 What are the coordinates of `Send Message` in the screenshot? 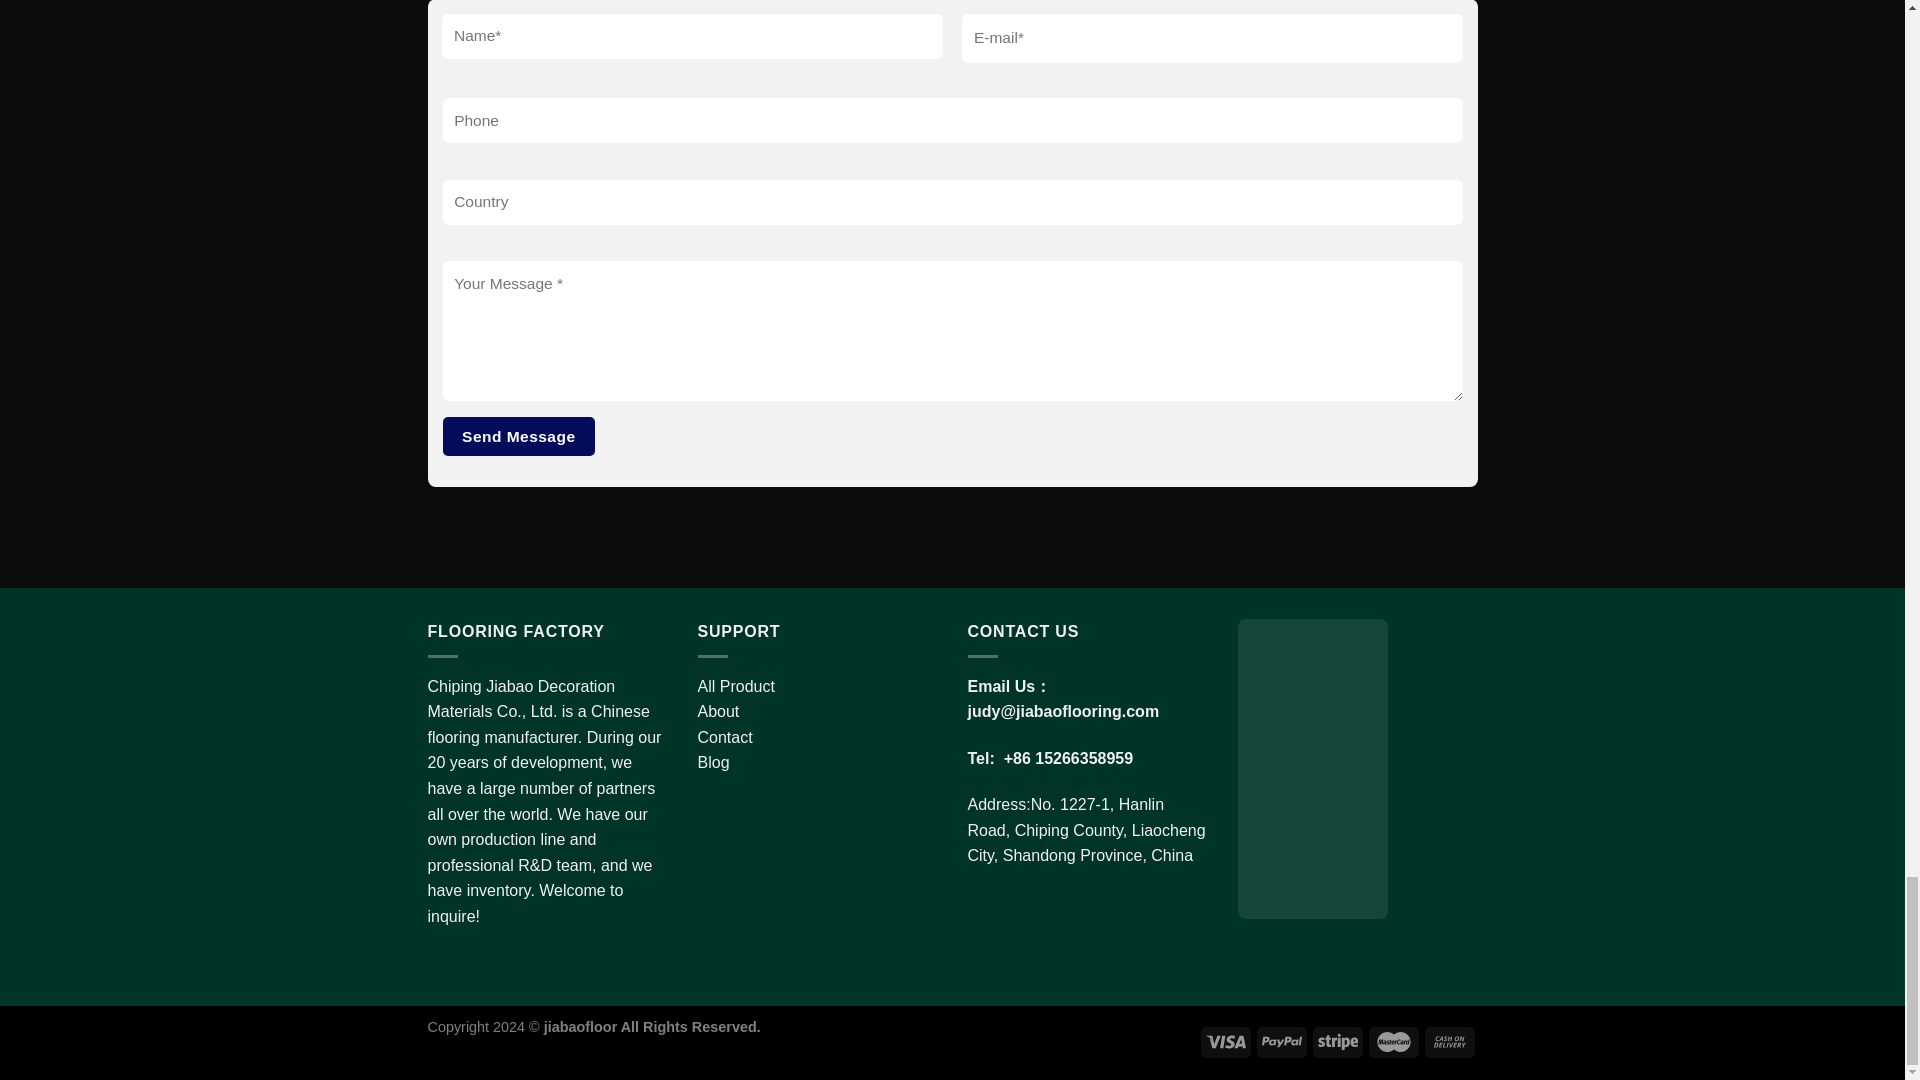 It's located at (518, 436).